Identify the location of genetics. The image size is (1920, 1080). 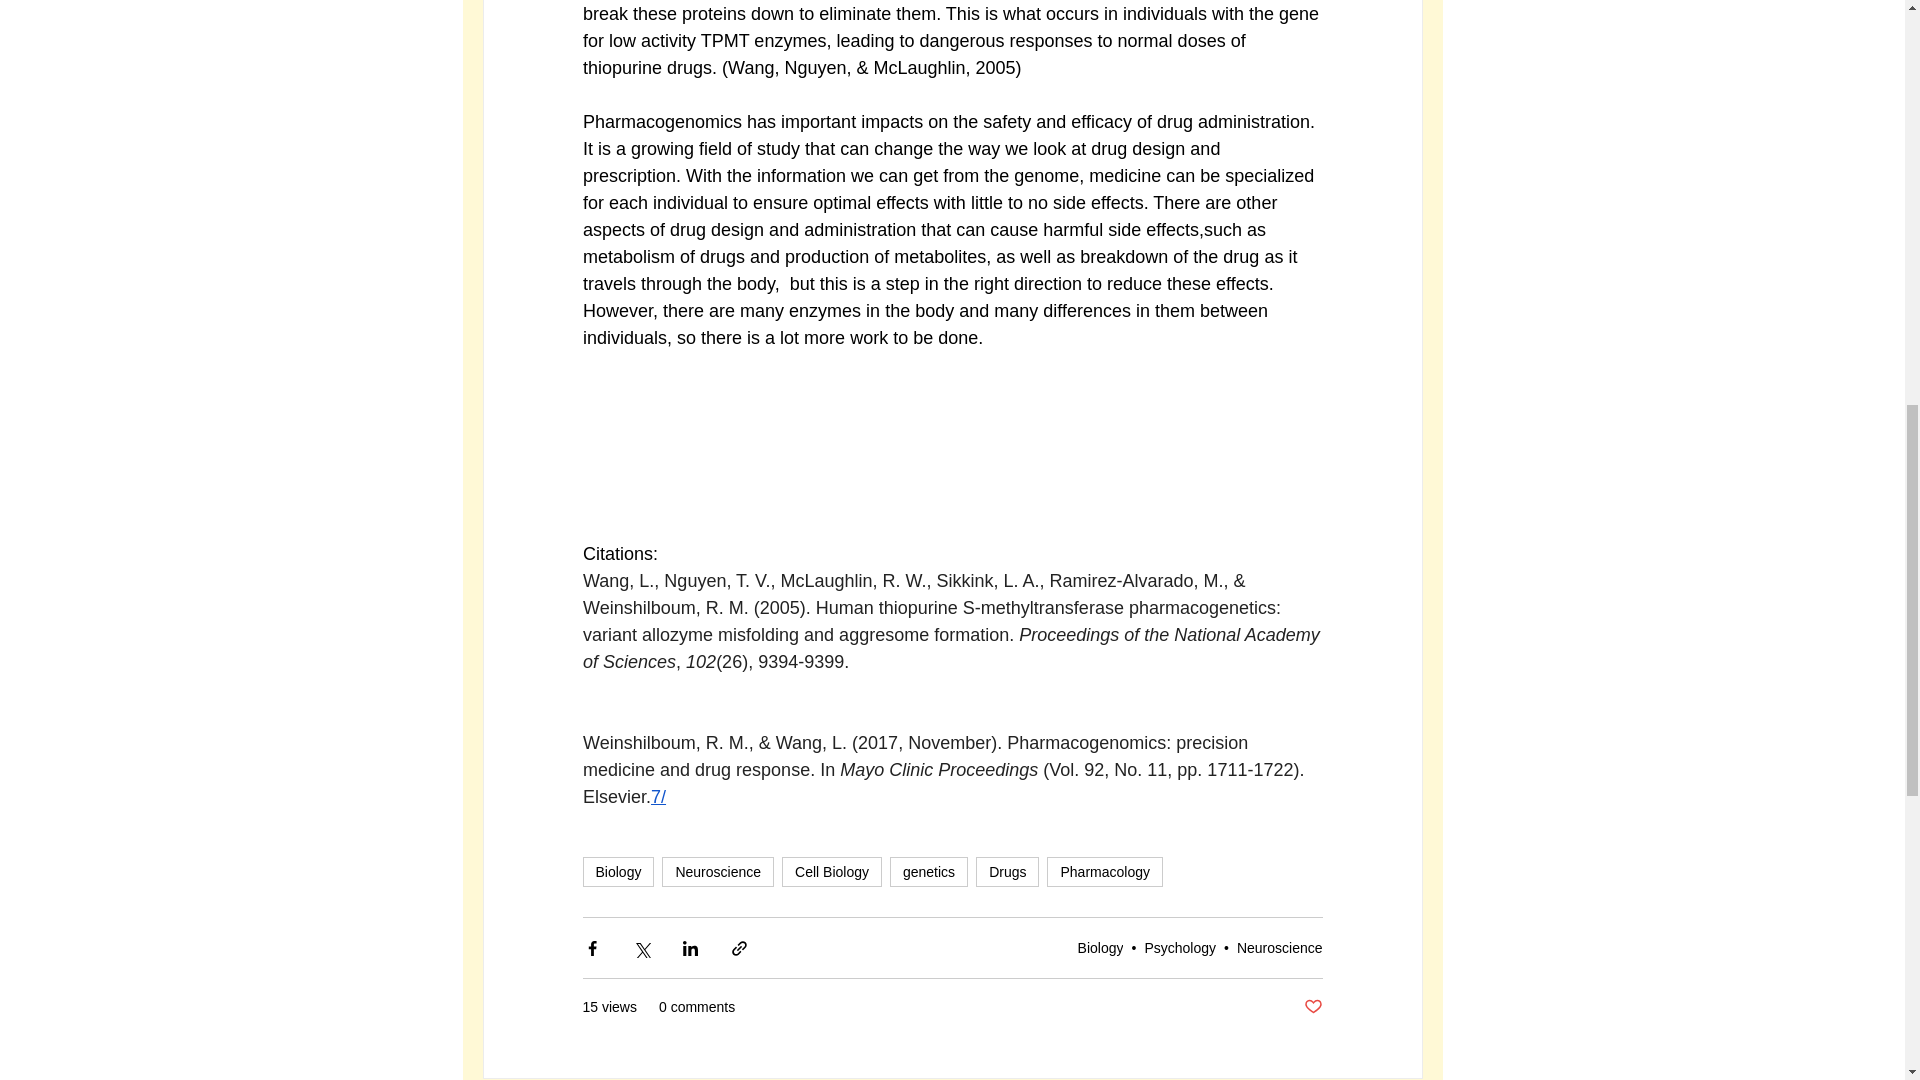
(928, 872).